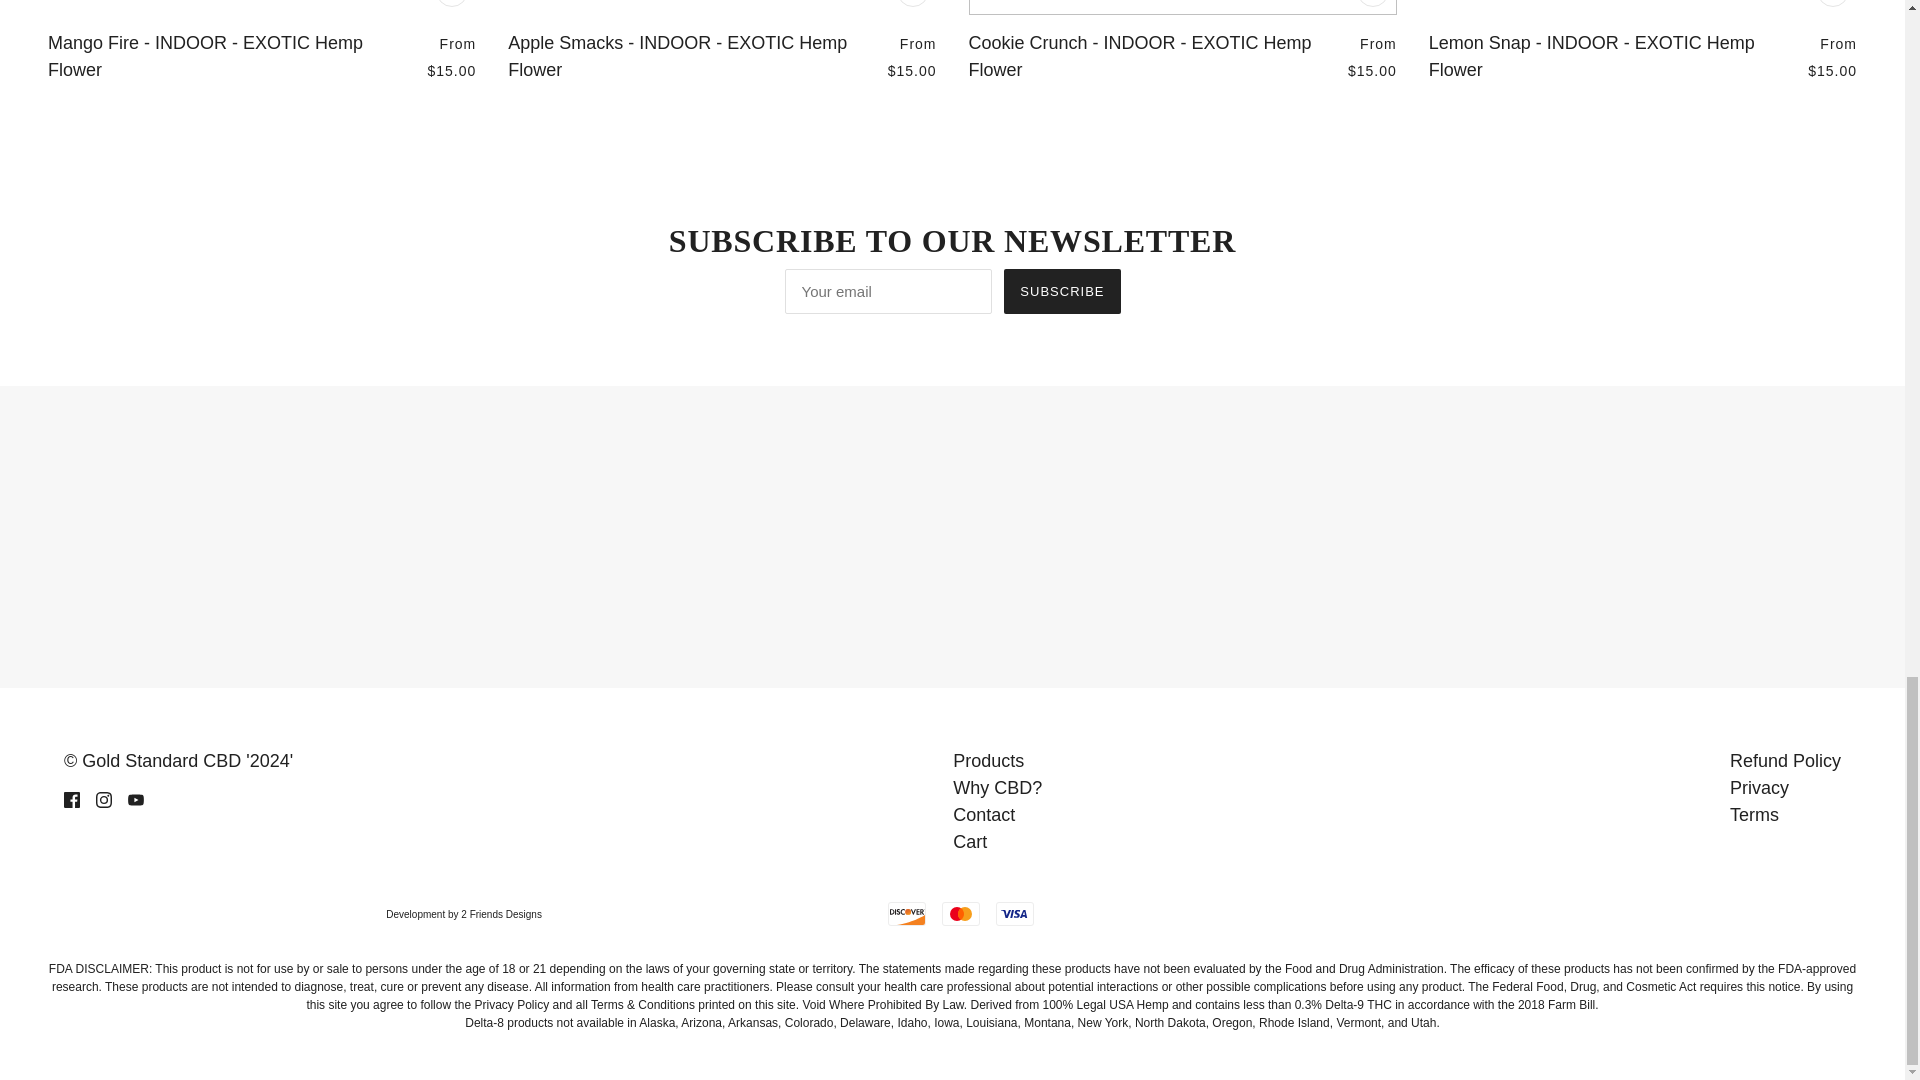 Image resolution: width=1920 pixels, height=1080 pixels. I want to click on Discover, so click(906, 913).